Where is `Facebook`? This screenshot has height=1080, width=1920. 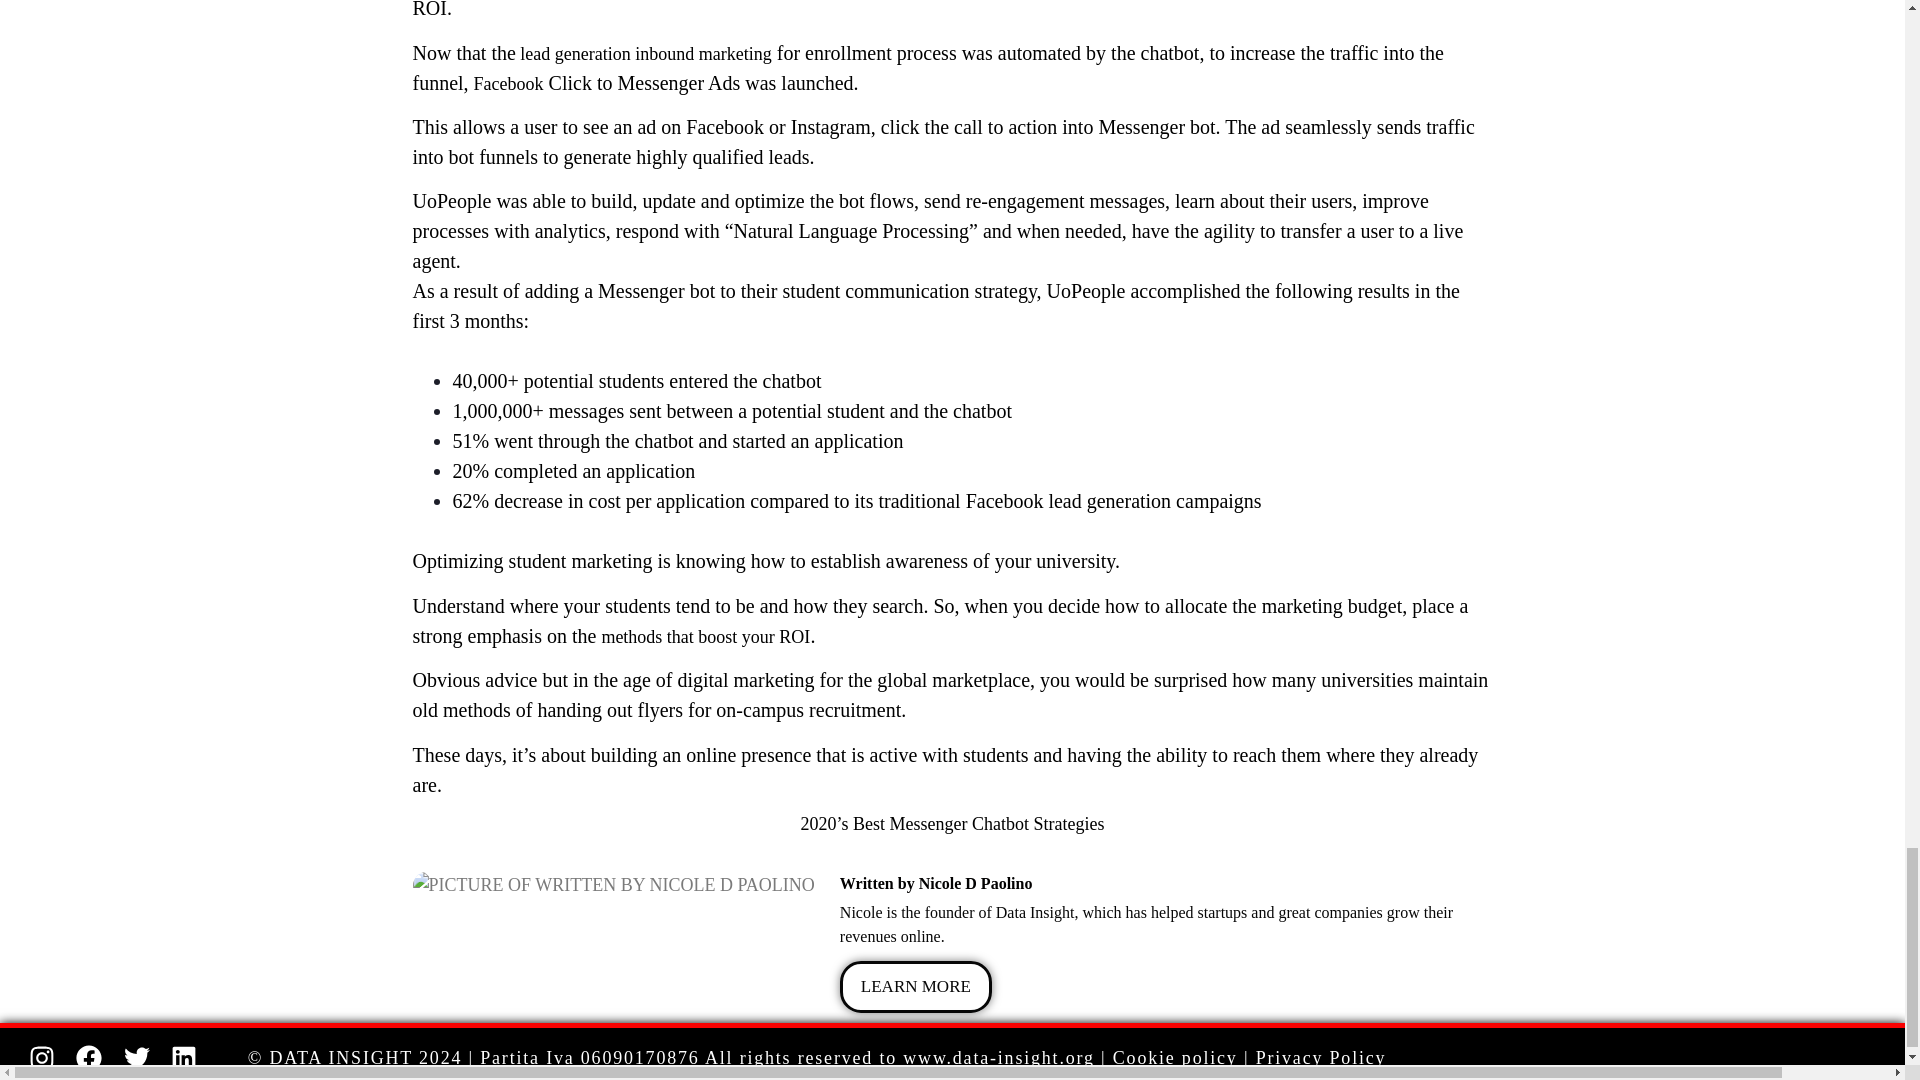
Facebook is located at coordinates (508, 84).